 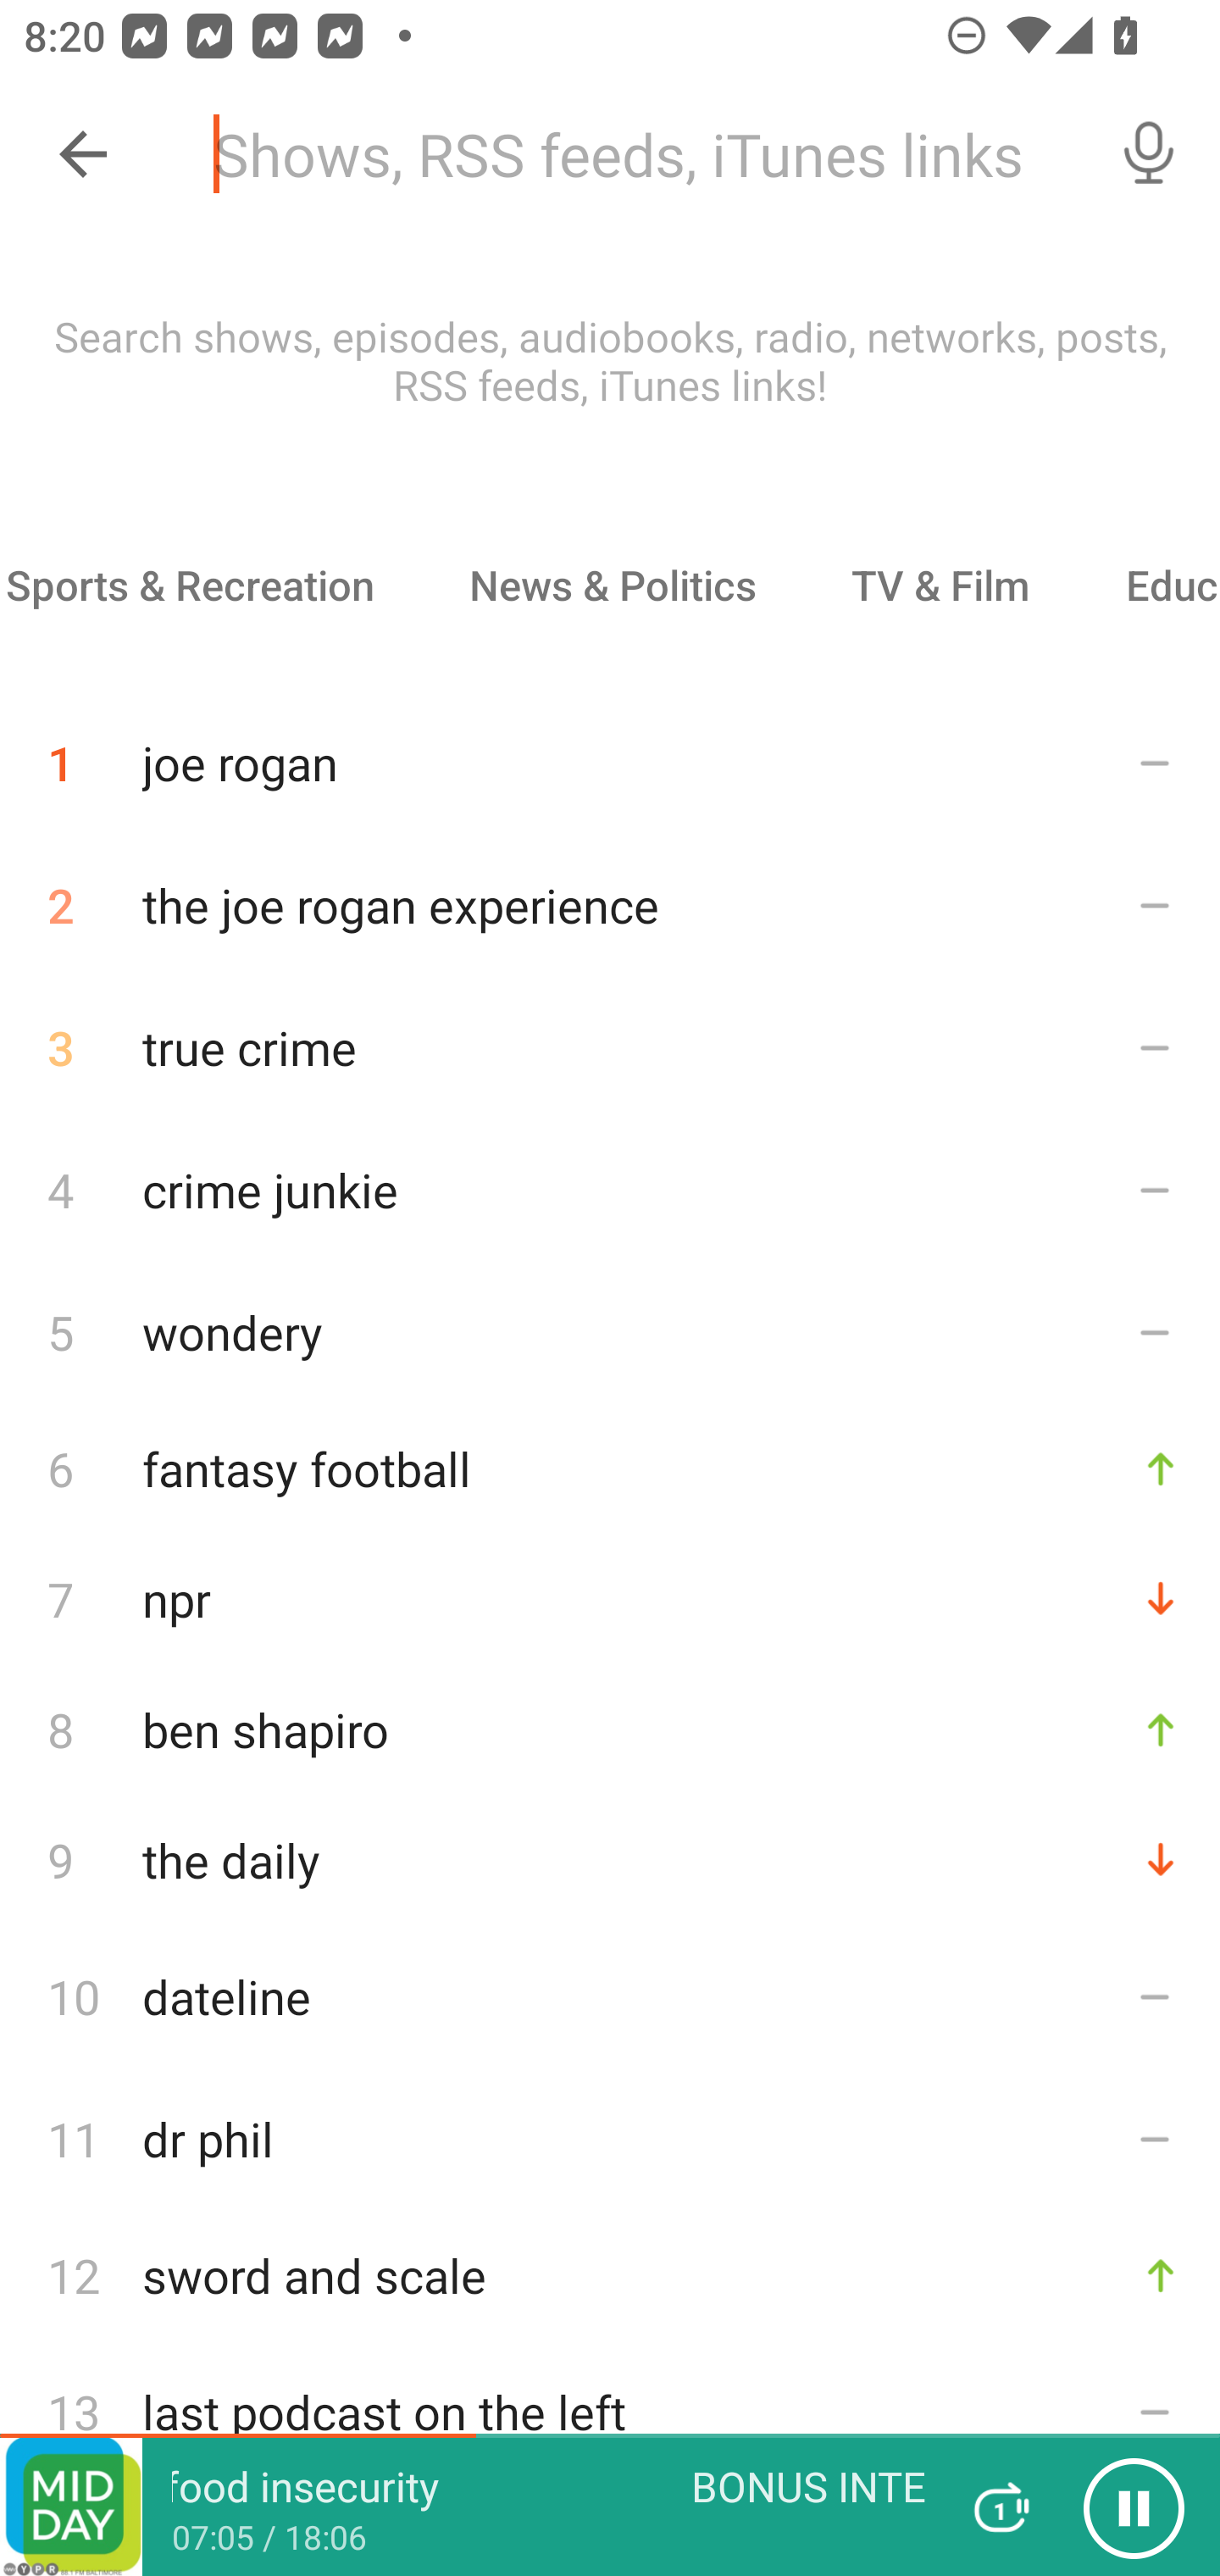 What do you see at coordinates (610, 1188) in the screenshot?
I see `4 crime junkie` at bounding box center [610, 1188].